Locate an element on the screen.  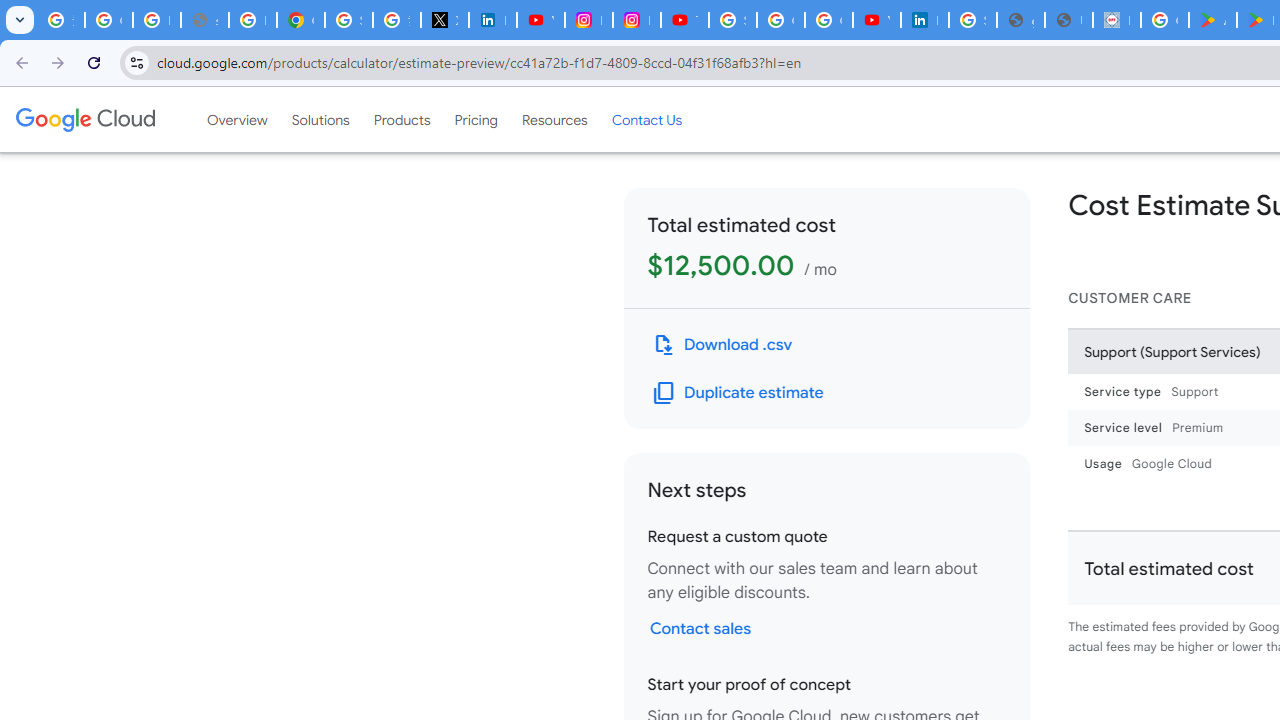
YouTube Content Monetization Policies - How YouTube Works is located at coordinates (540, 20).